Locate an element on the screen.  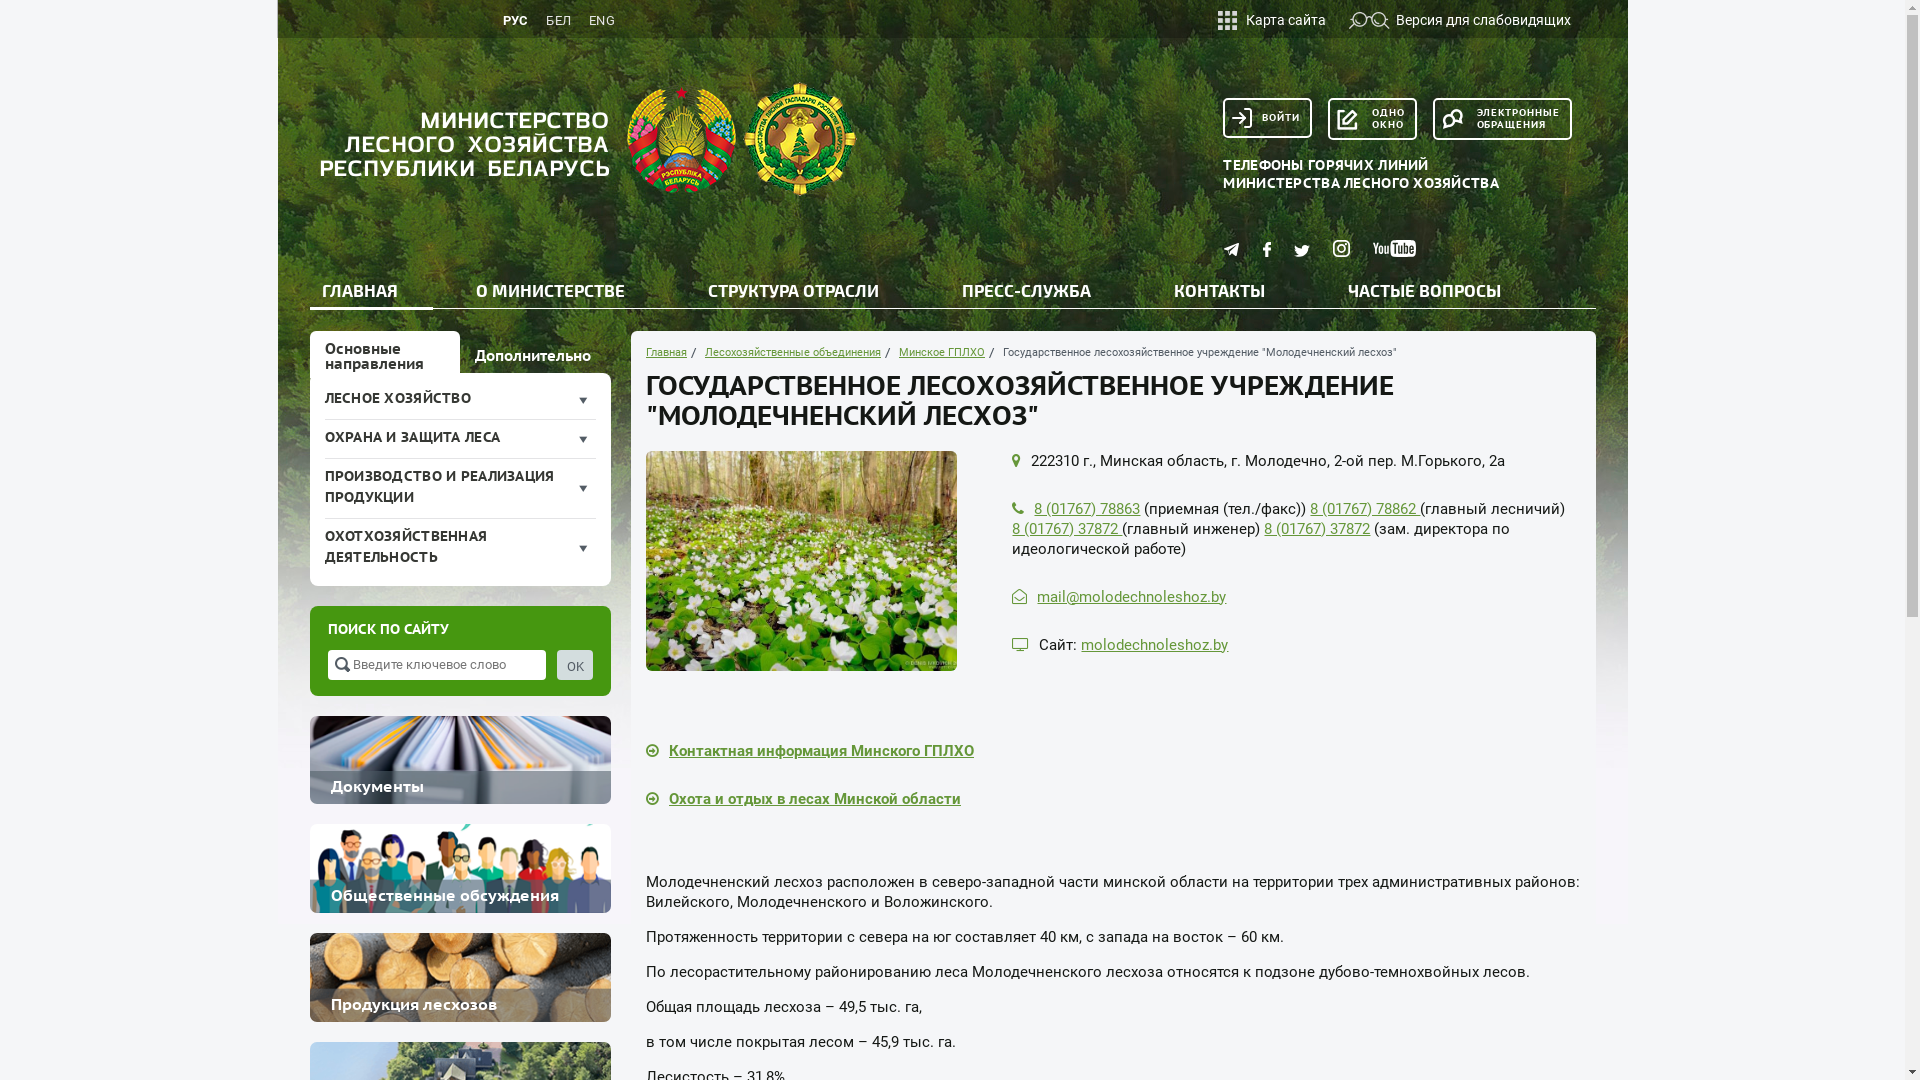
molodechnoleshoz.by is located at coordinates (1154, 645).